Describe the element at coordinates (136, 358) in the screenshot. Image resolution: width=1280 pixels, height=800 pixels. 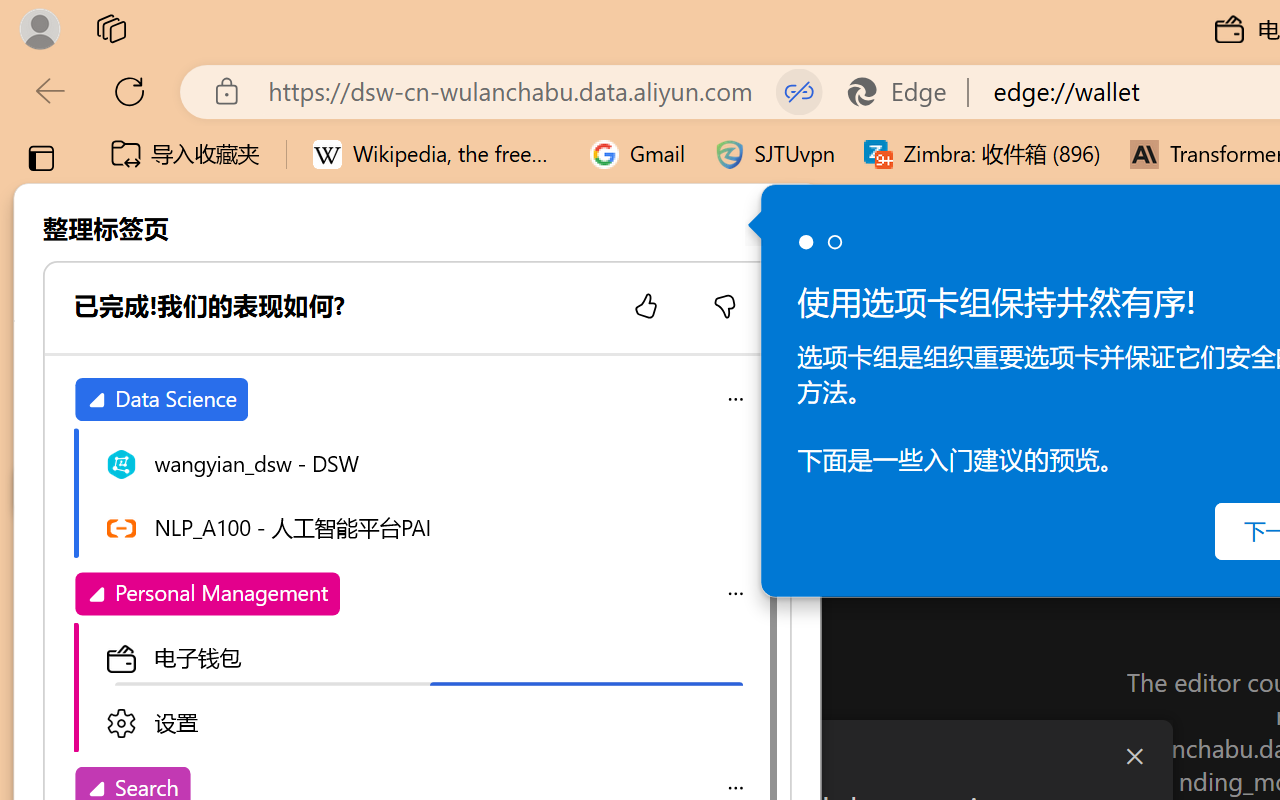
I see `Application Menu` at that location.